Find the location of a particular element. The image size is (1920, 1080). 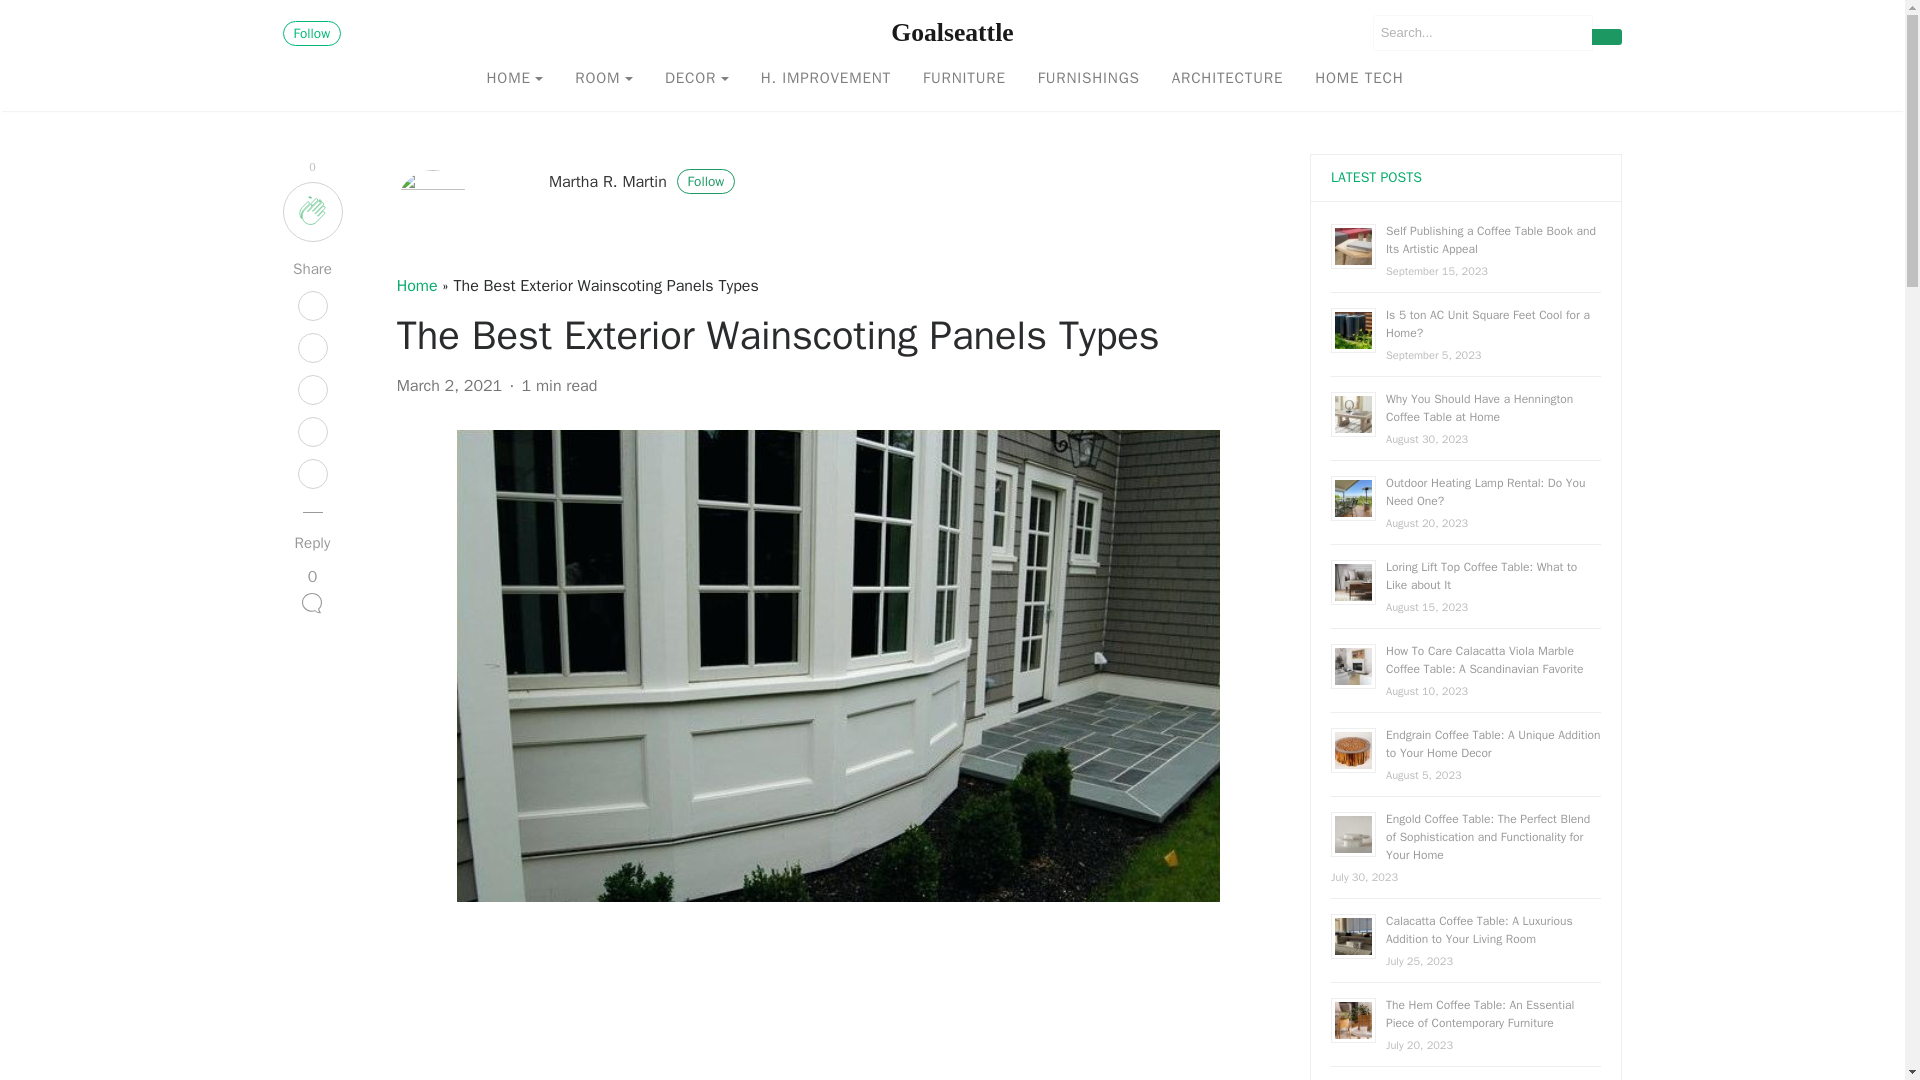

ROOM is located at coordinates (603, 79).